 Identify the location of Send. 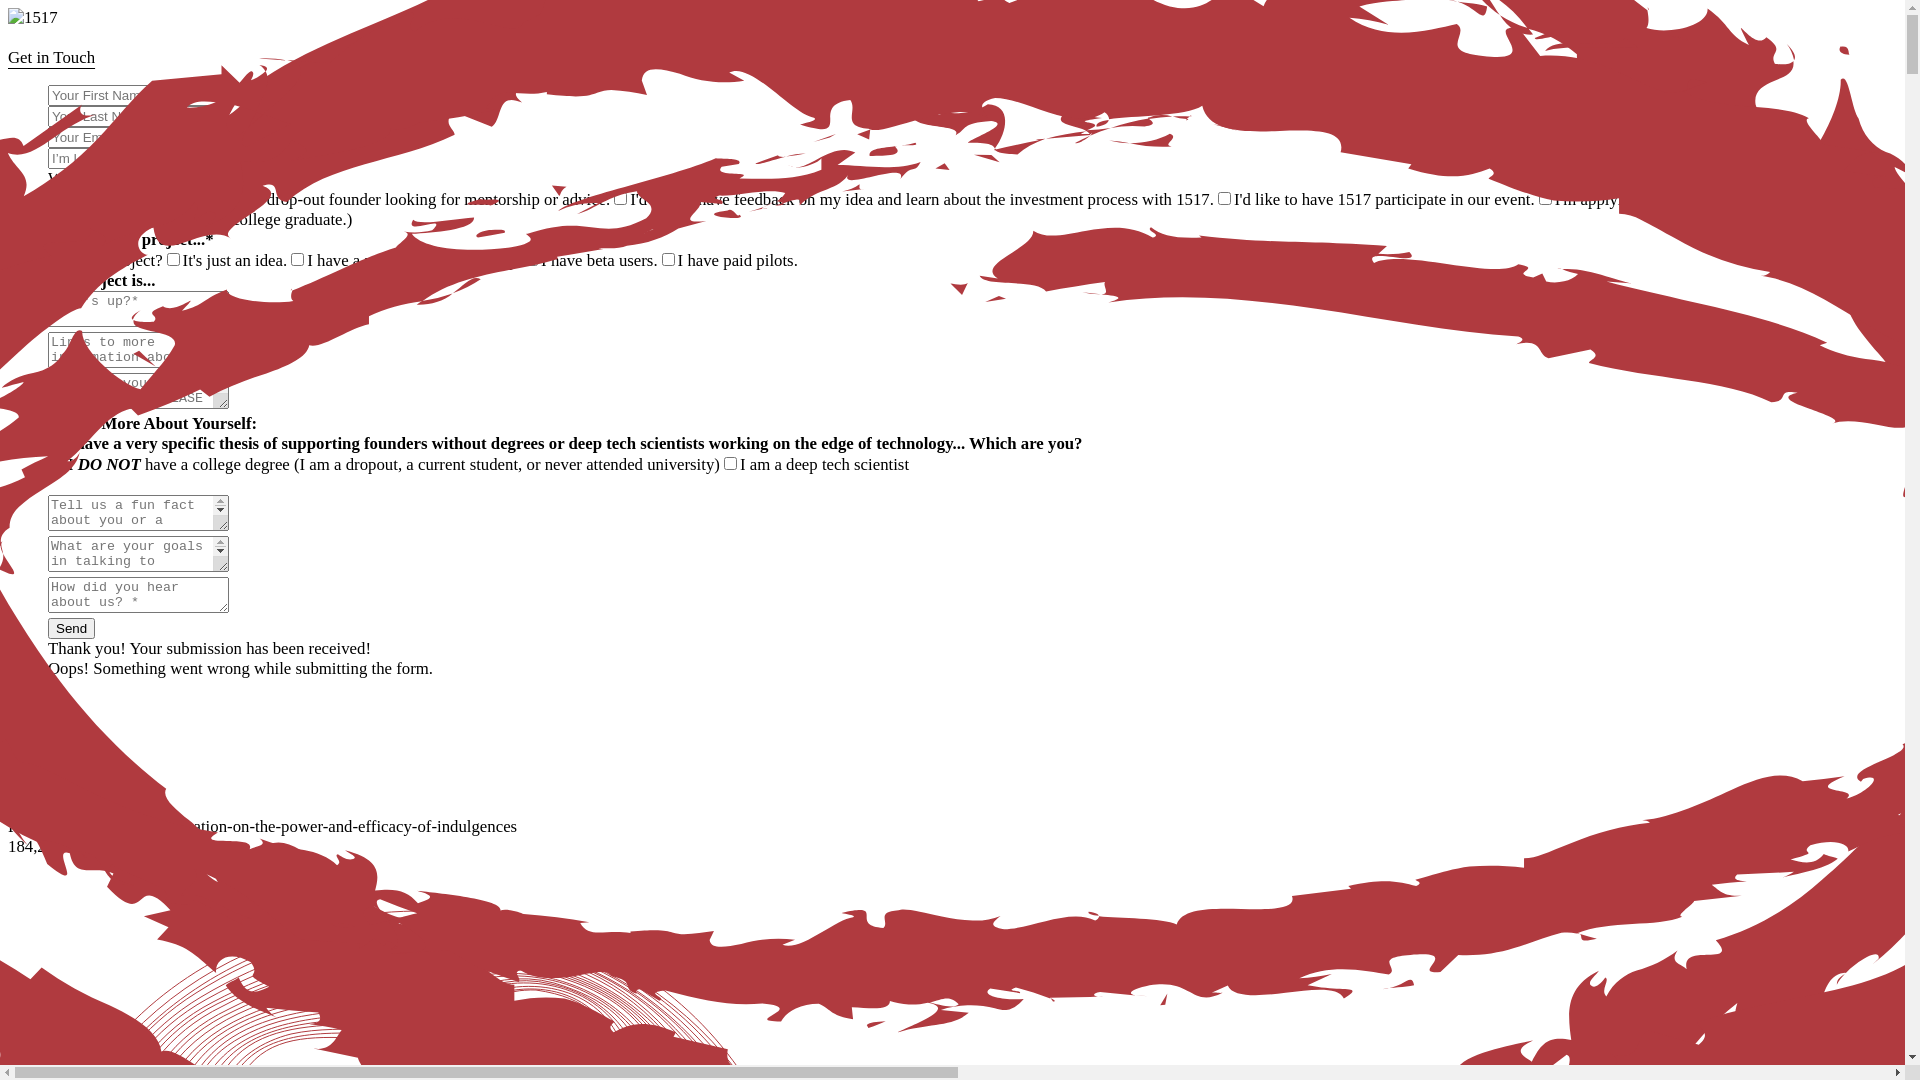
(72, 628).